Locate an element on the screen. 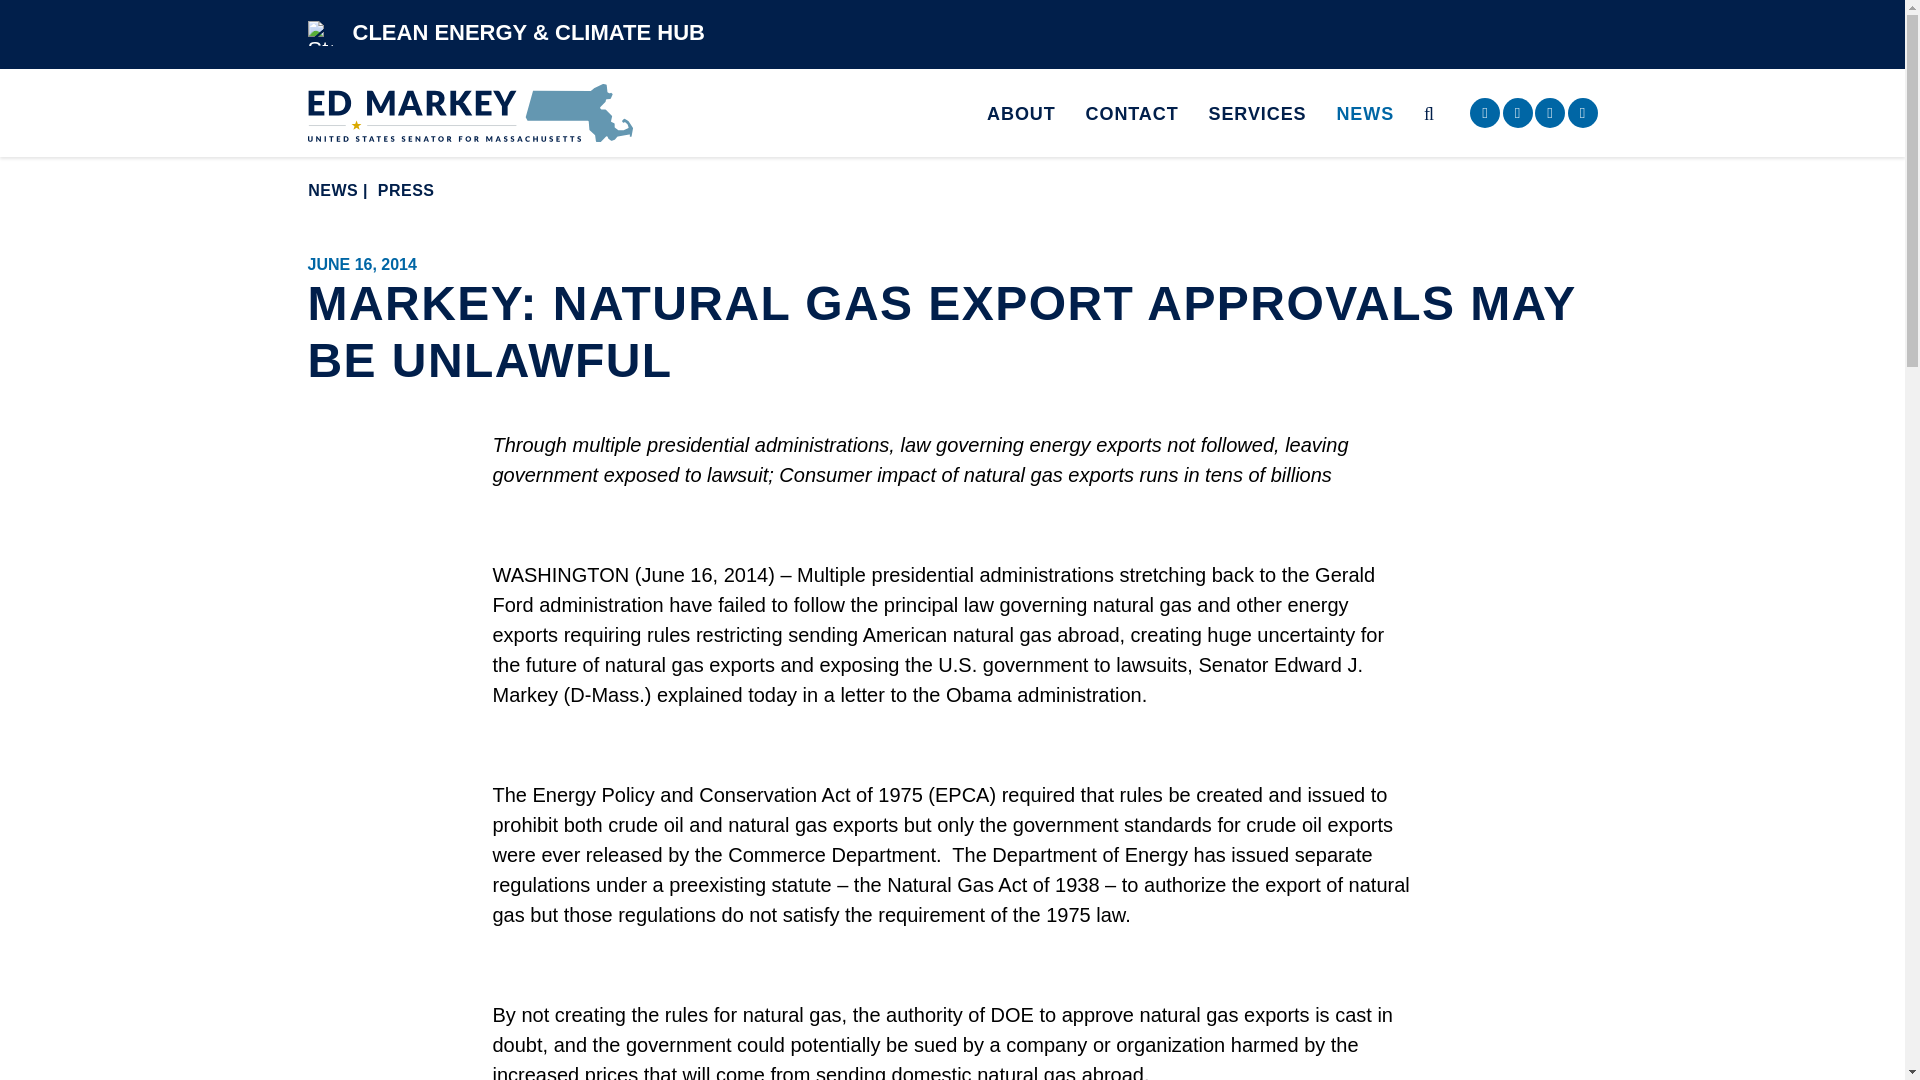  ABOUT is located at coordinates (1021, 114).